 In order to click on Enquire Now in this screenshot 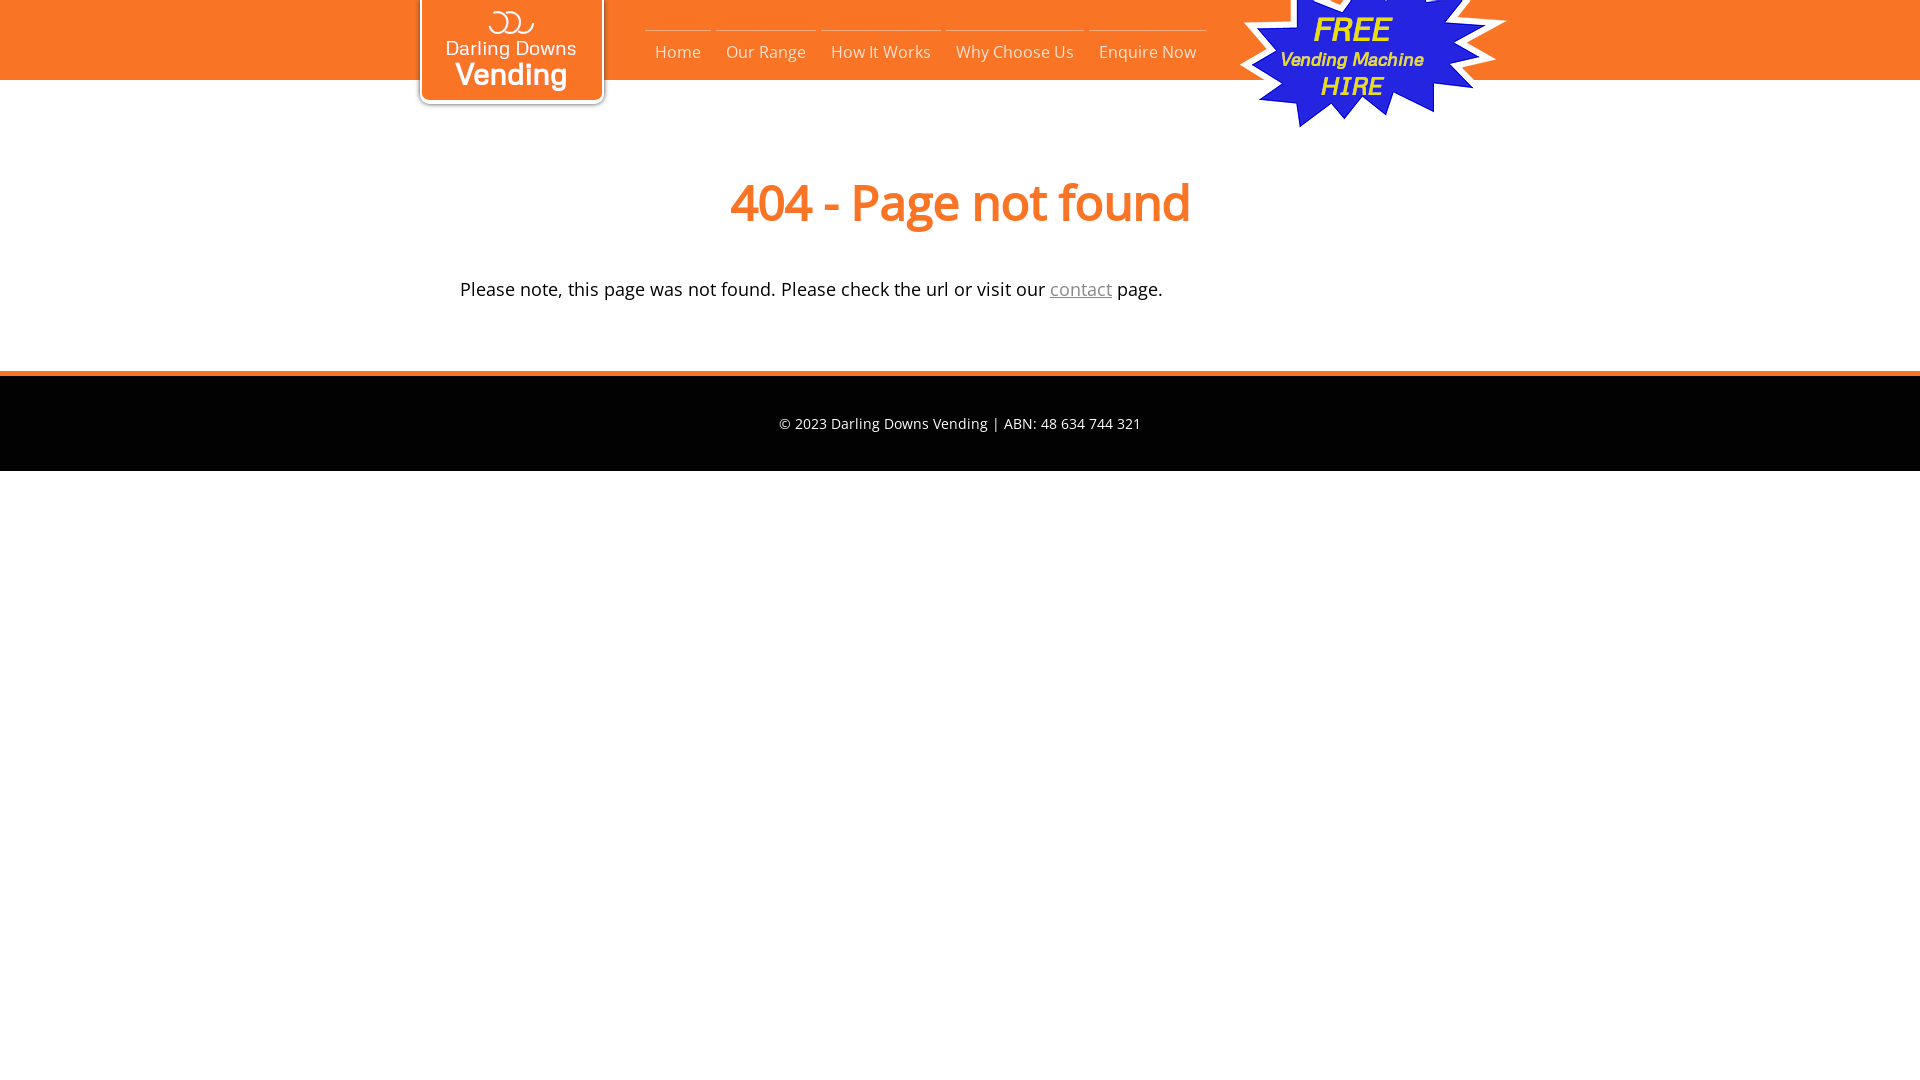, I will do `click(1148, 52)`.